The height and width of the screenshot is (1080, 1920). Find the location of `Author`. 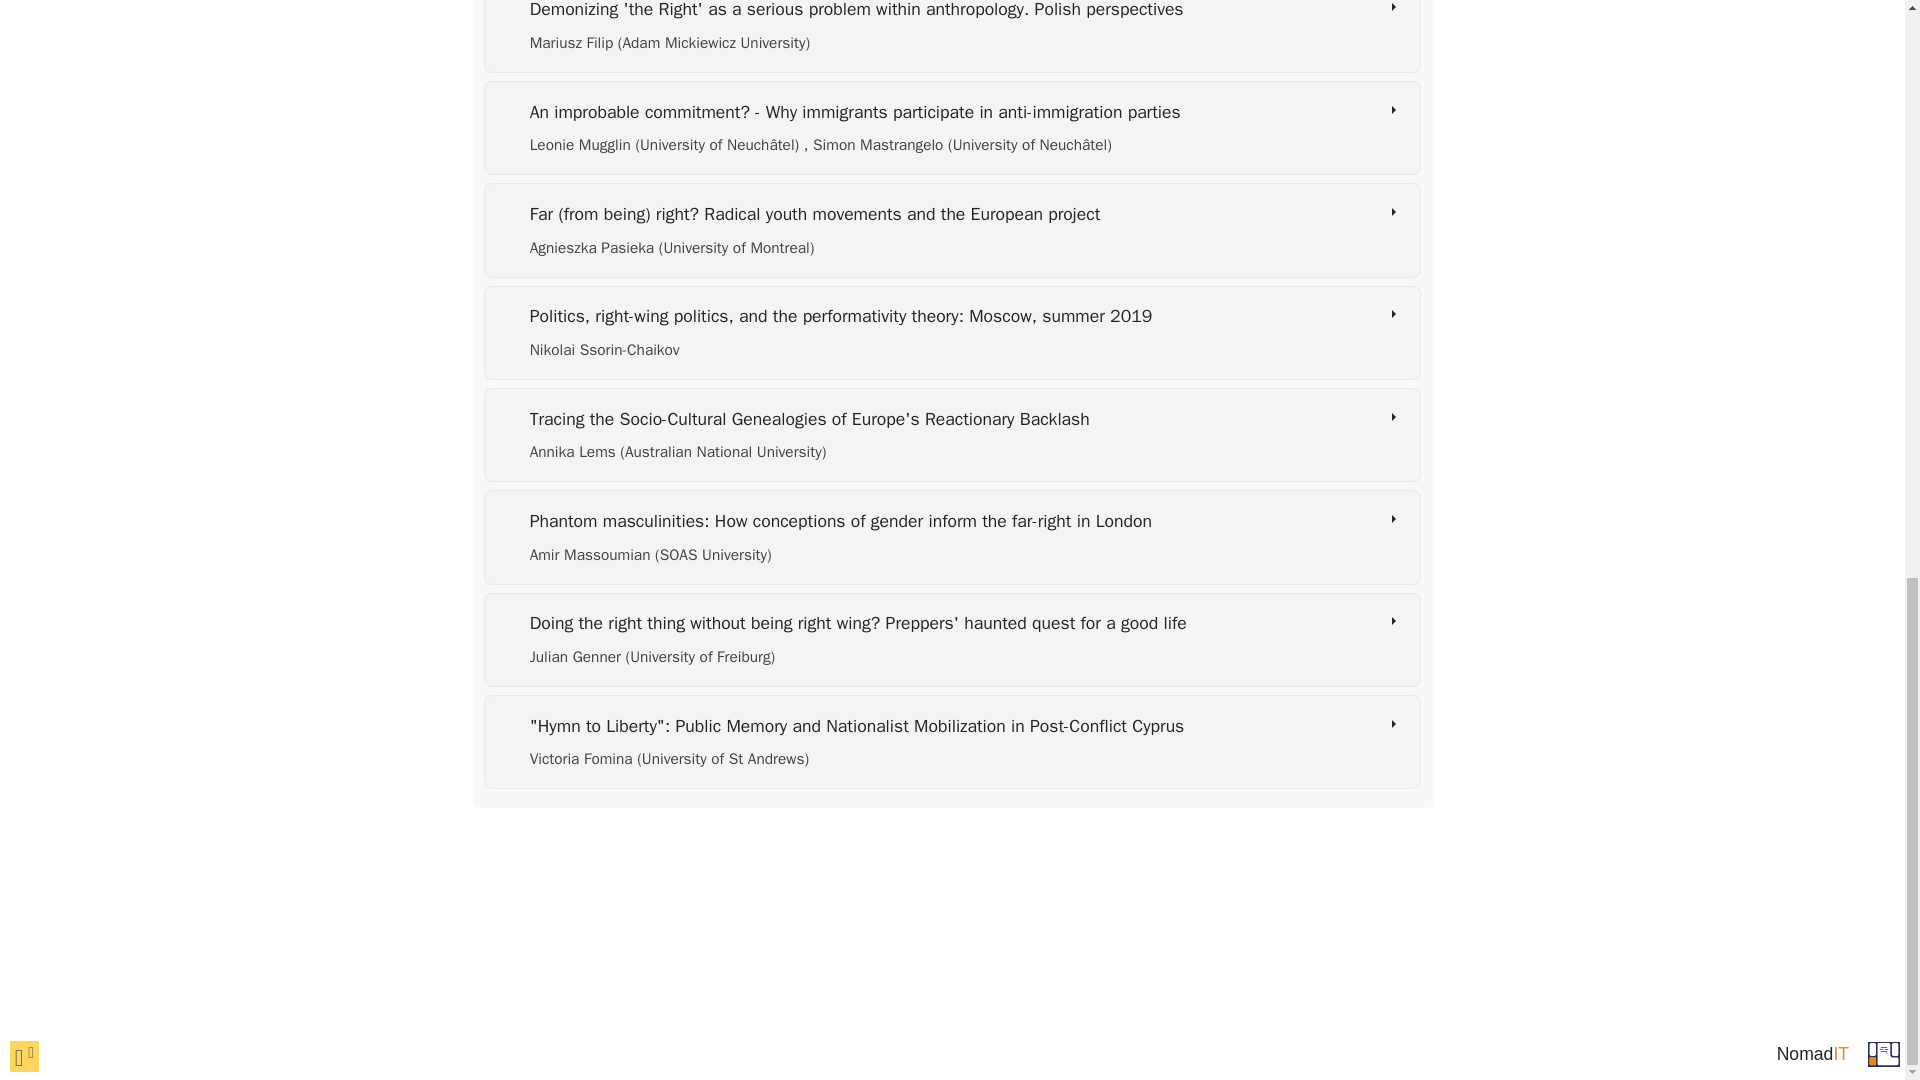

Author is located at coordinates (604, 350).